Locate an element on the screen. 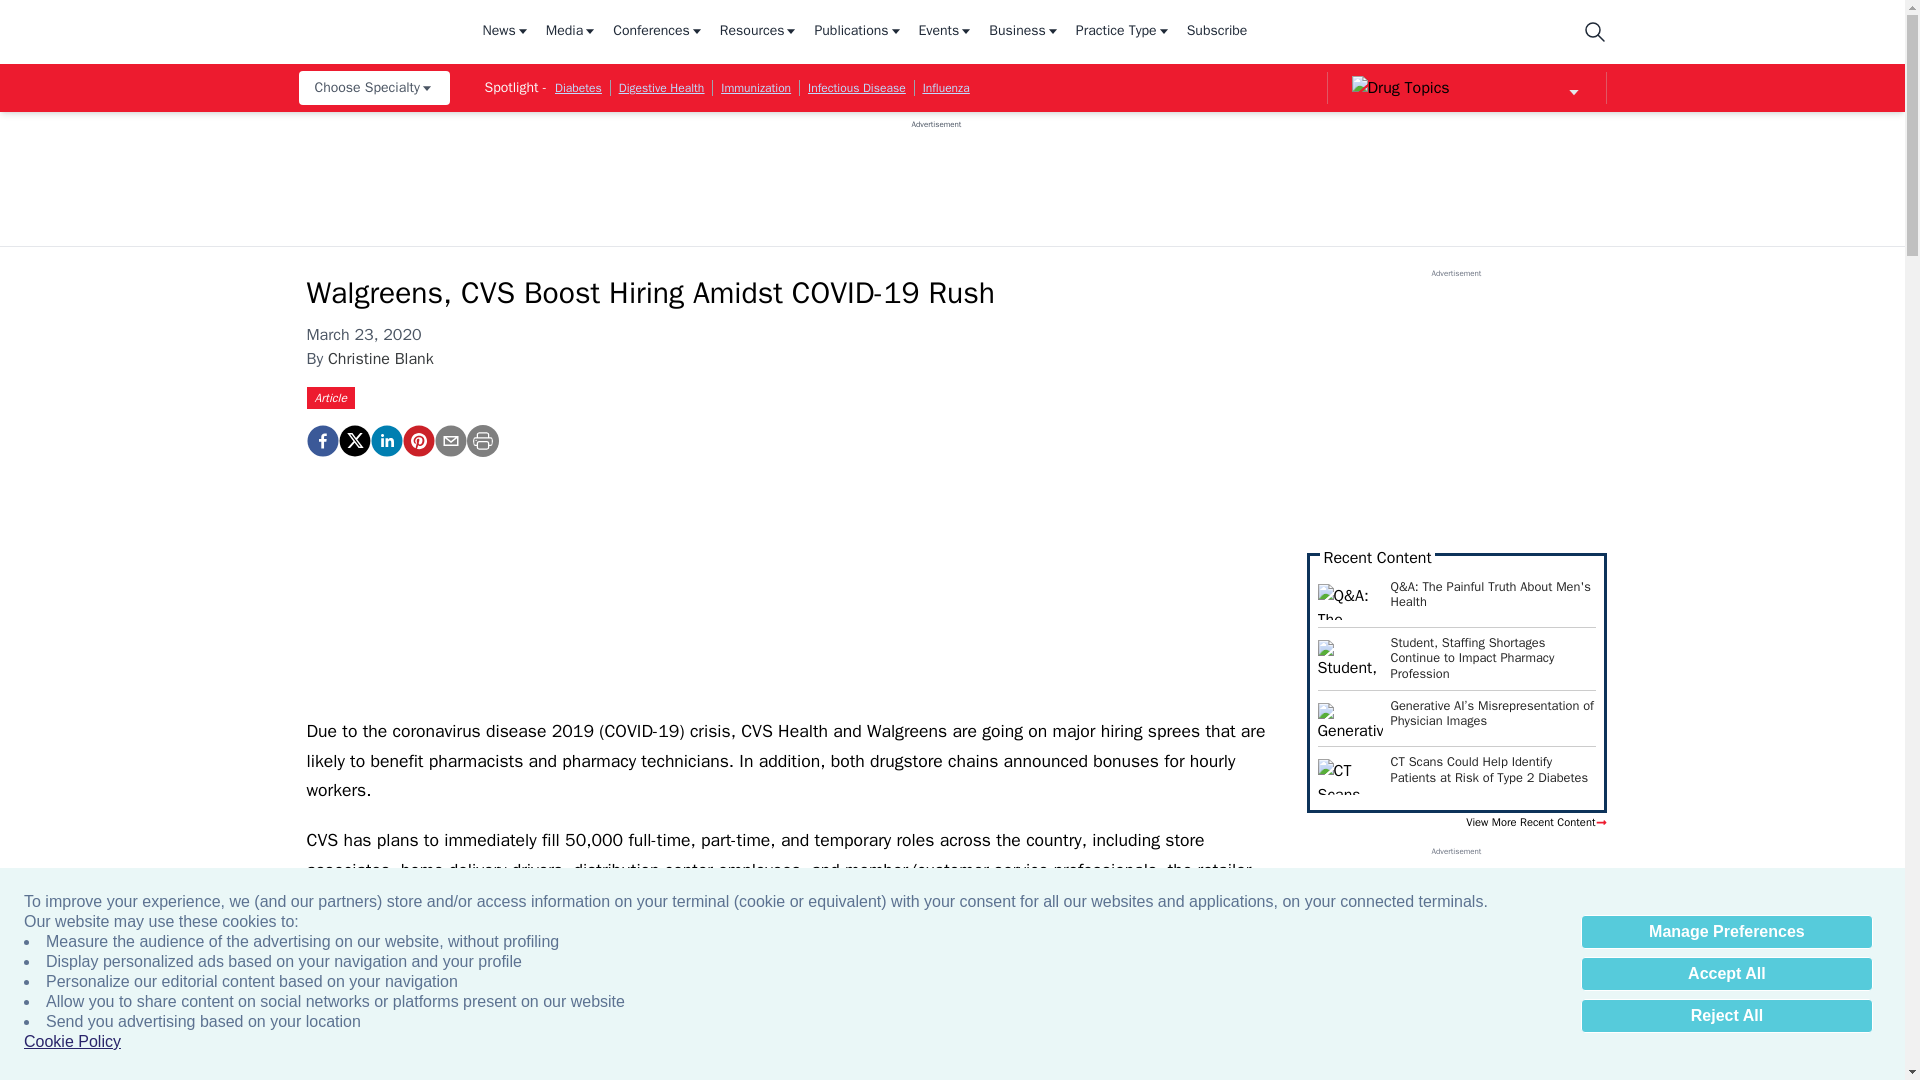 This screenshot has width=1920, height=1080. Accept All is located at coordinates (1726, 974).